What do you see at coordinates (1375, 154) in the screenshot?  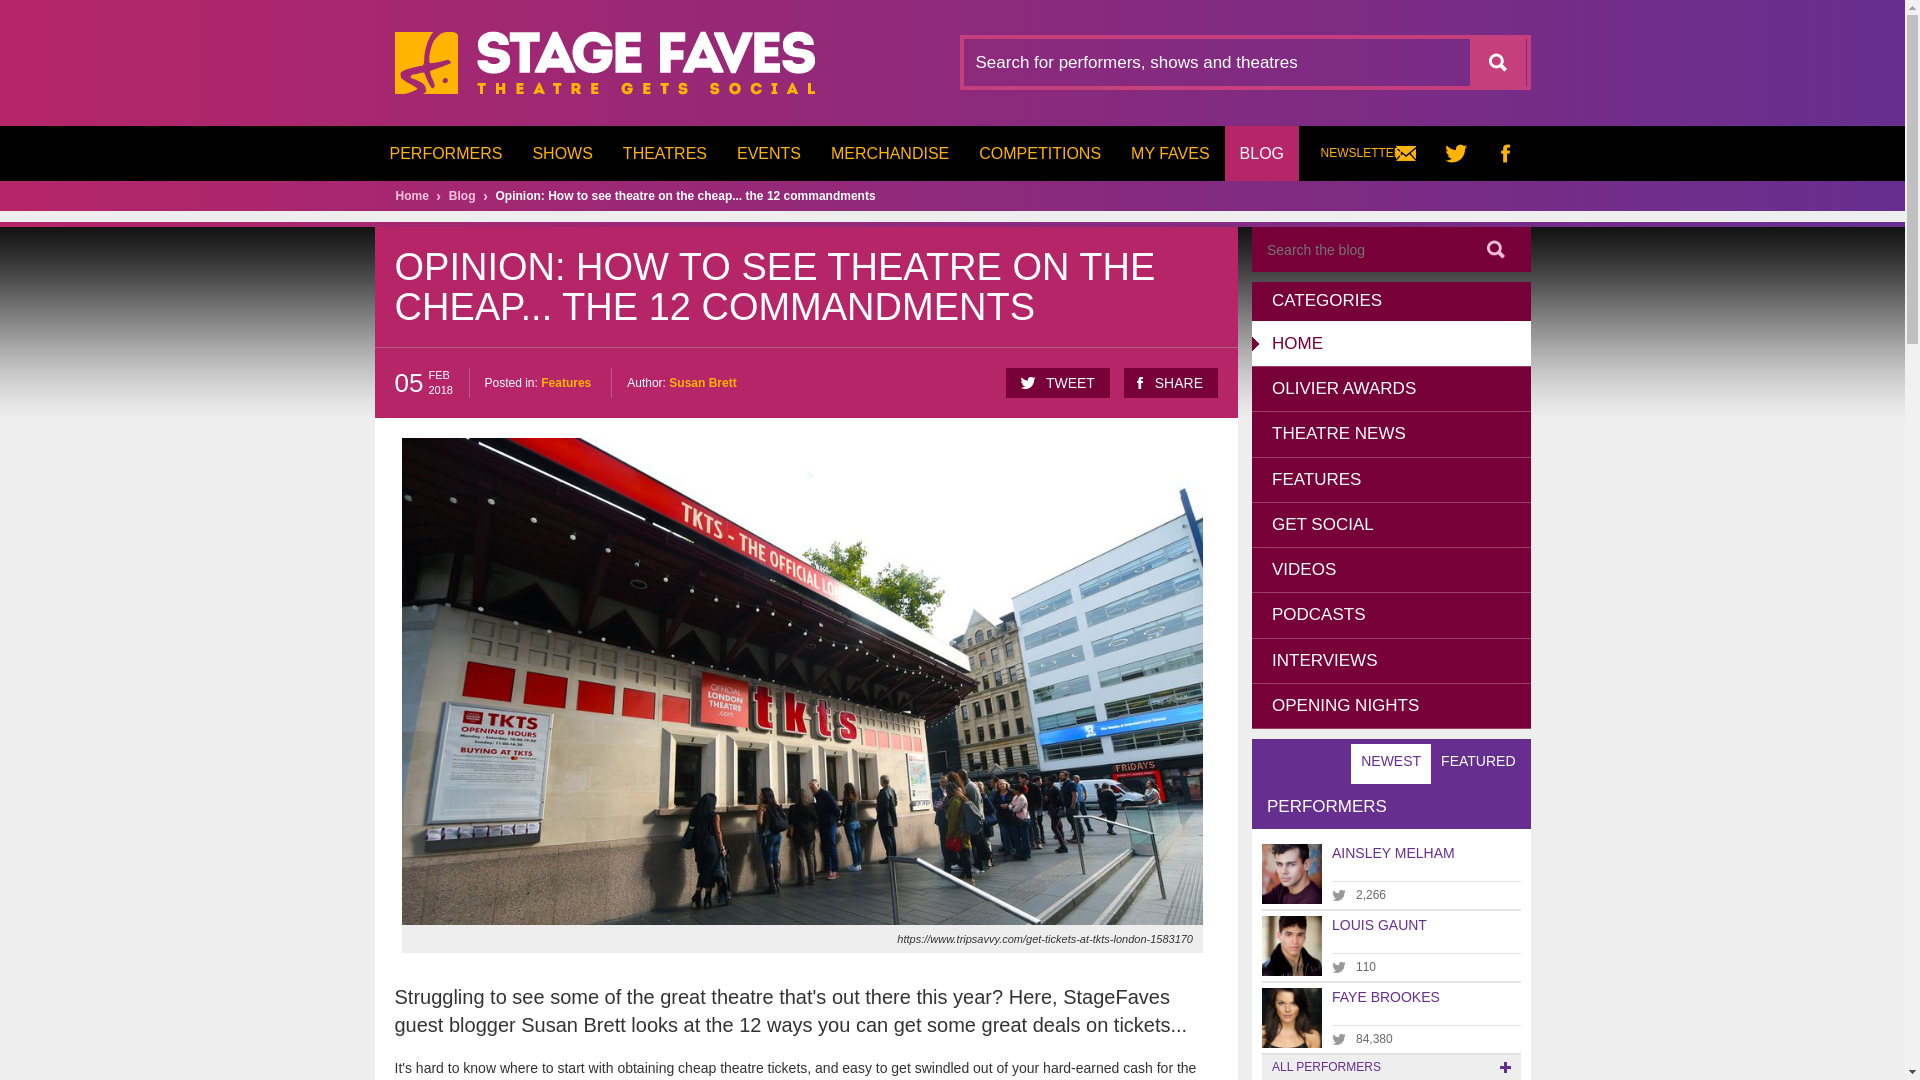 I see `NEWSLETTER` at bounding box center [1375, 154].